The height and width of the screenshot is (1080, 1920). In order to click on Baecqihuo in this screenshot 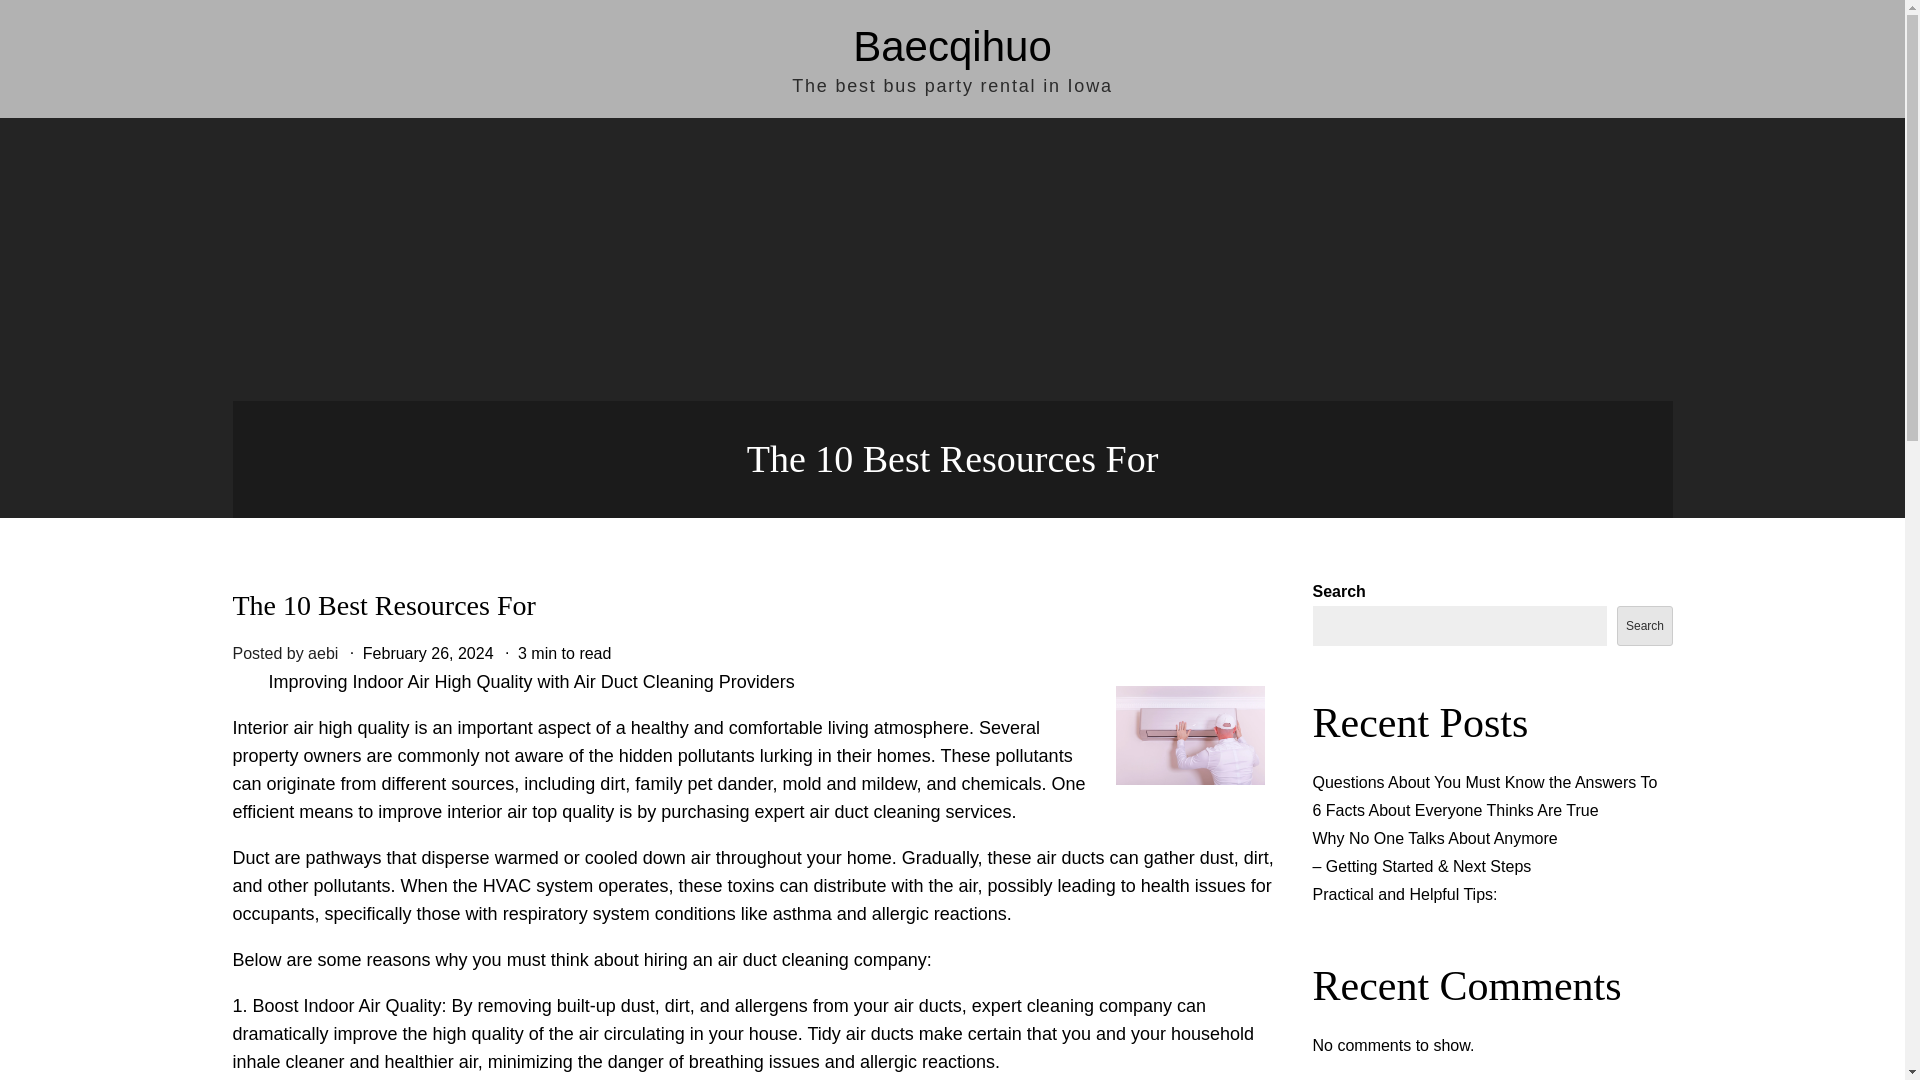, I will do `click(952, 46)`.